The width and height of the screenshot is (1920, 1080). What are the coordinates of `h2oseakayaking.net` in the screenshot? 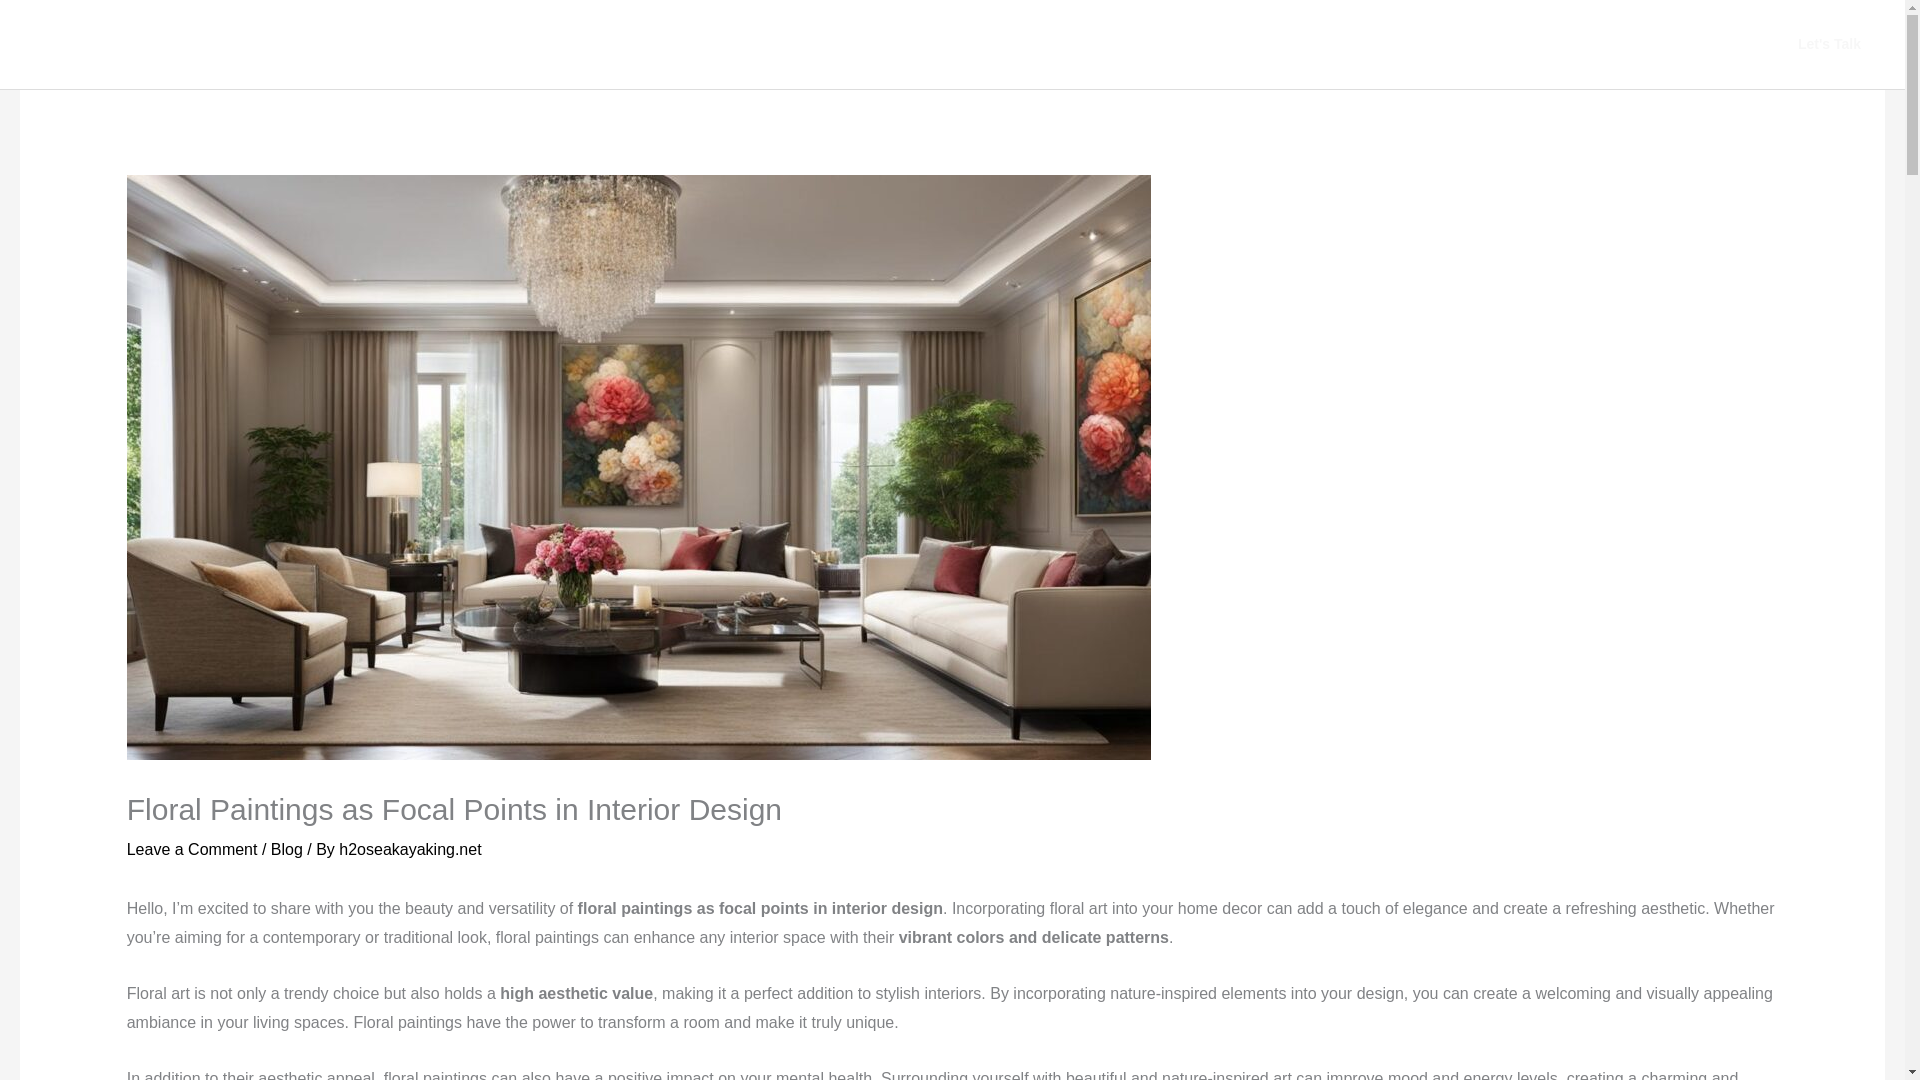 It's located at (410, 849).